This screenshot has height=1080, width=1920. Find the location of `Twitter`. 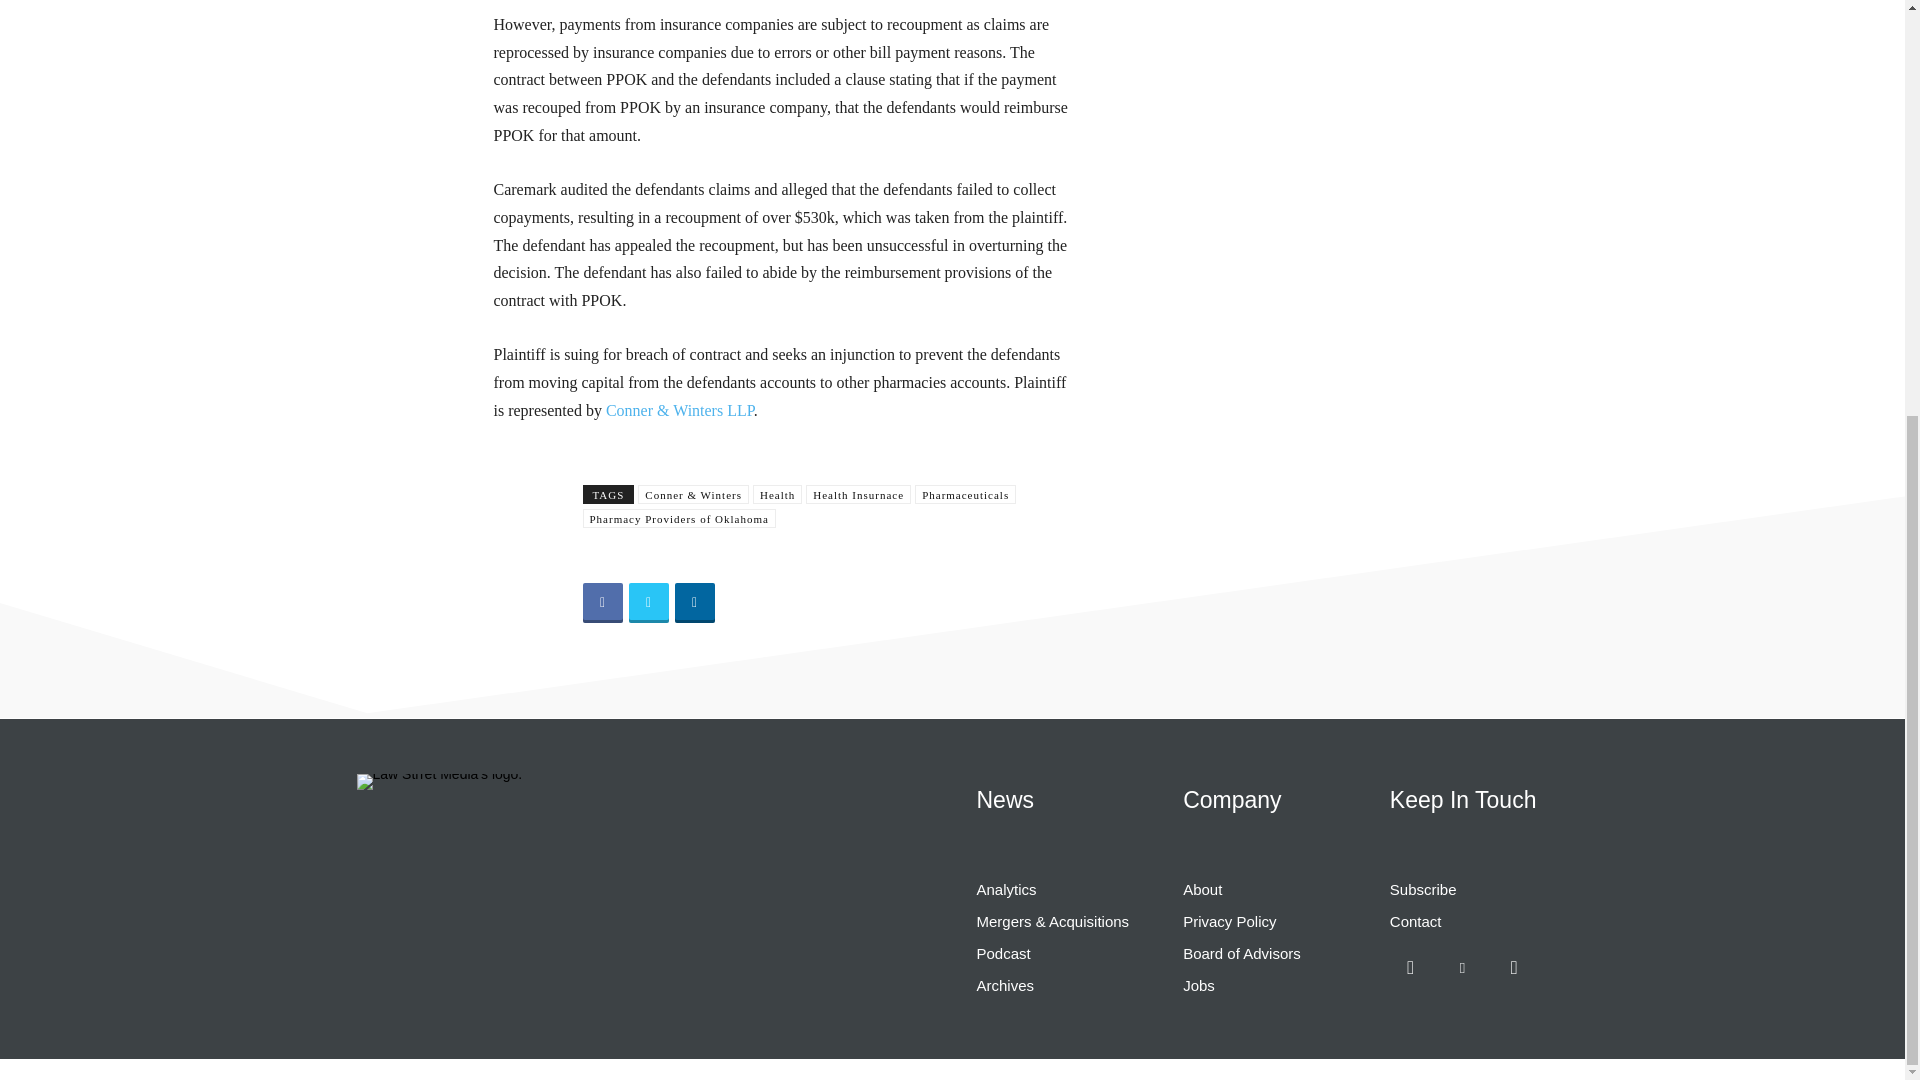

Twitter is located at coordinates (648, 603).